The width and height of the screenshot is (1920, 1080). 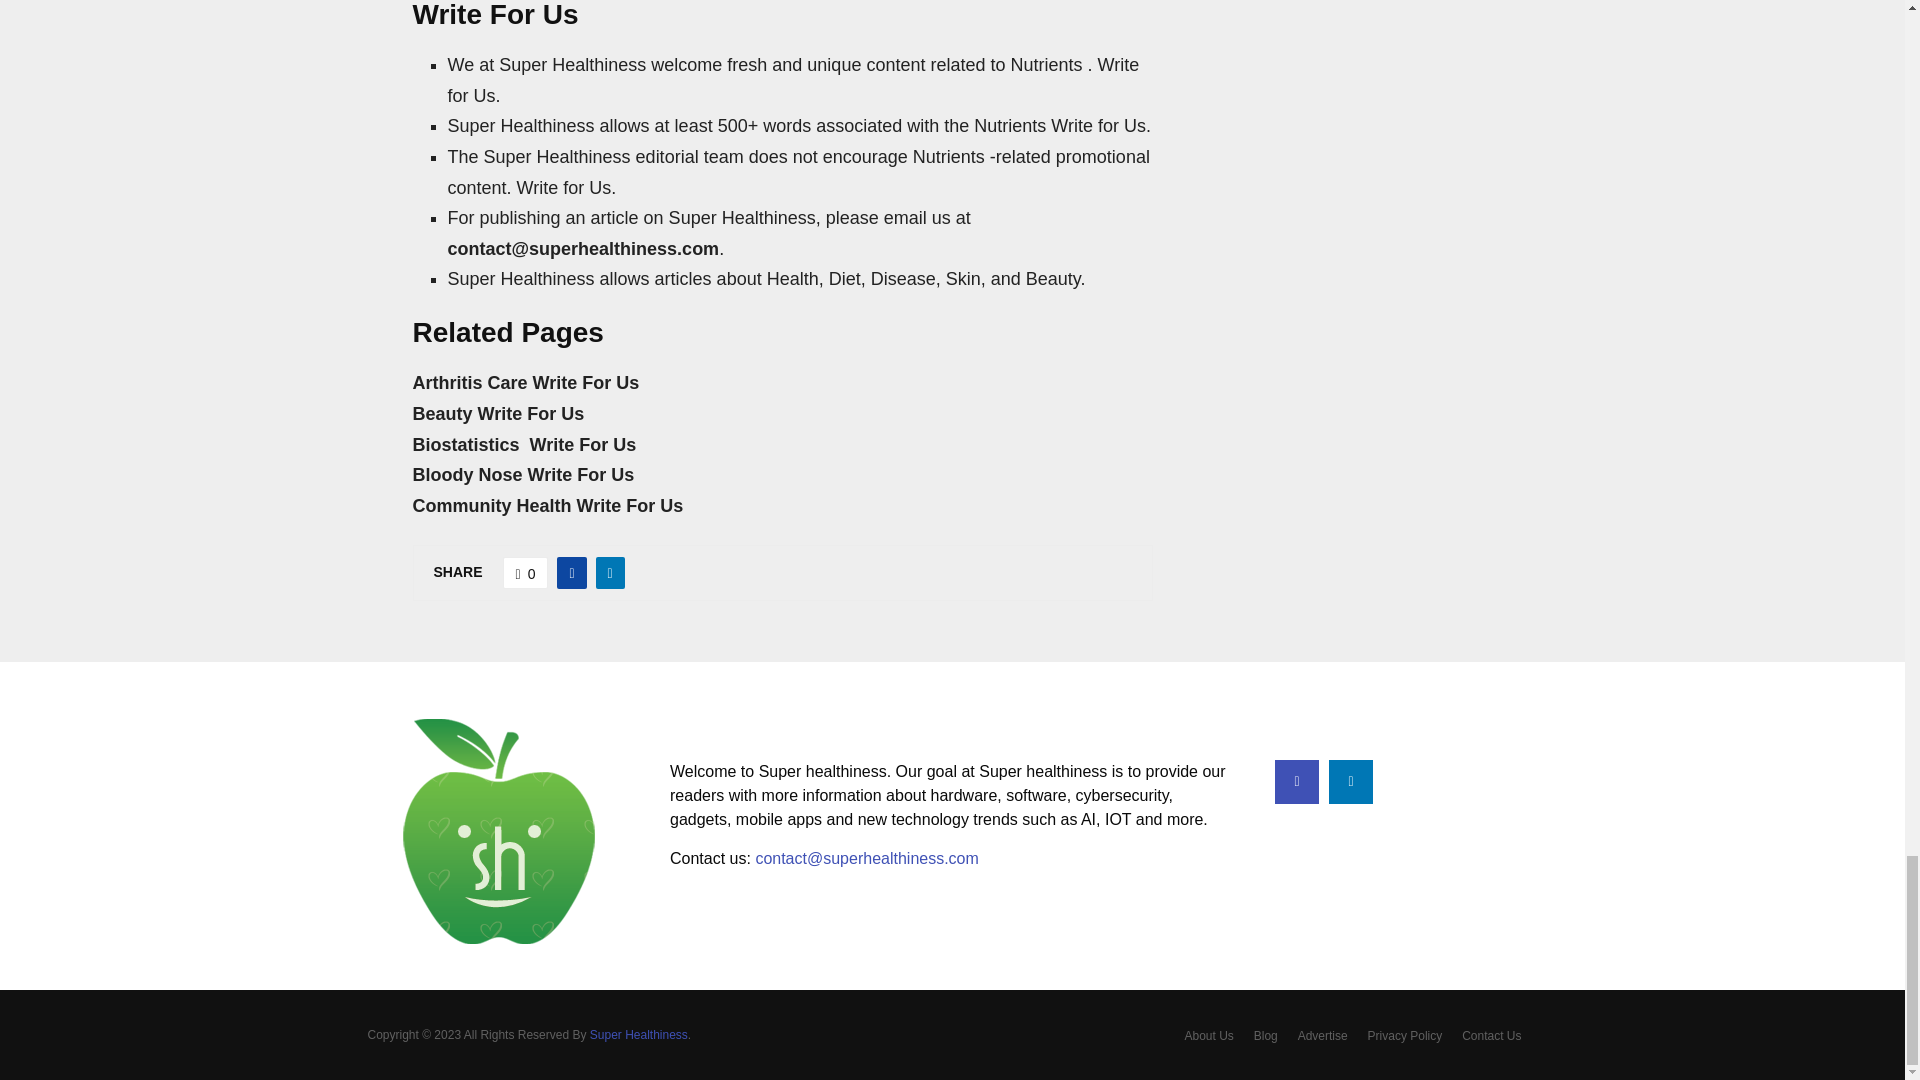 What do you see at coordinates (526, 572) in the screenshot?
I see `Like` at bounding box center [526, 572].